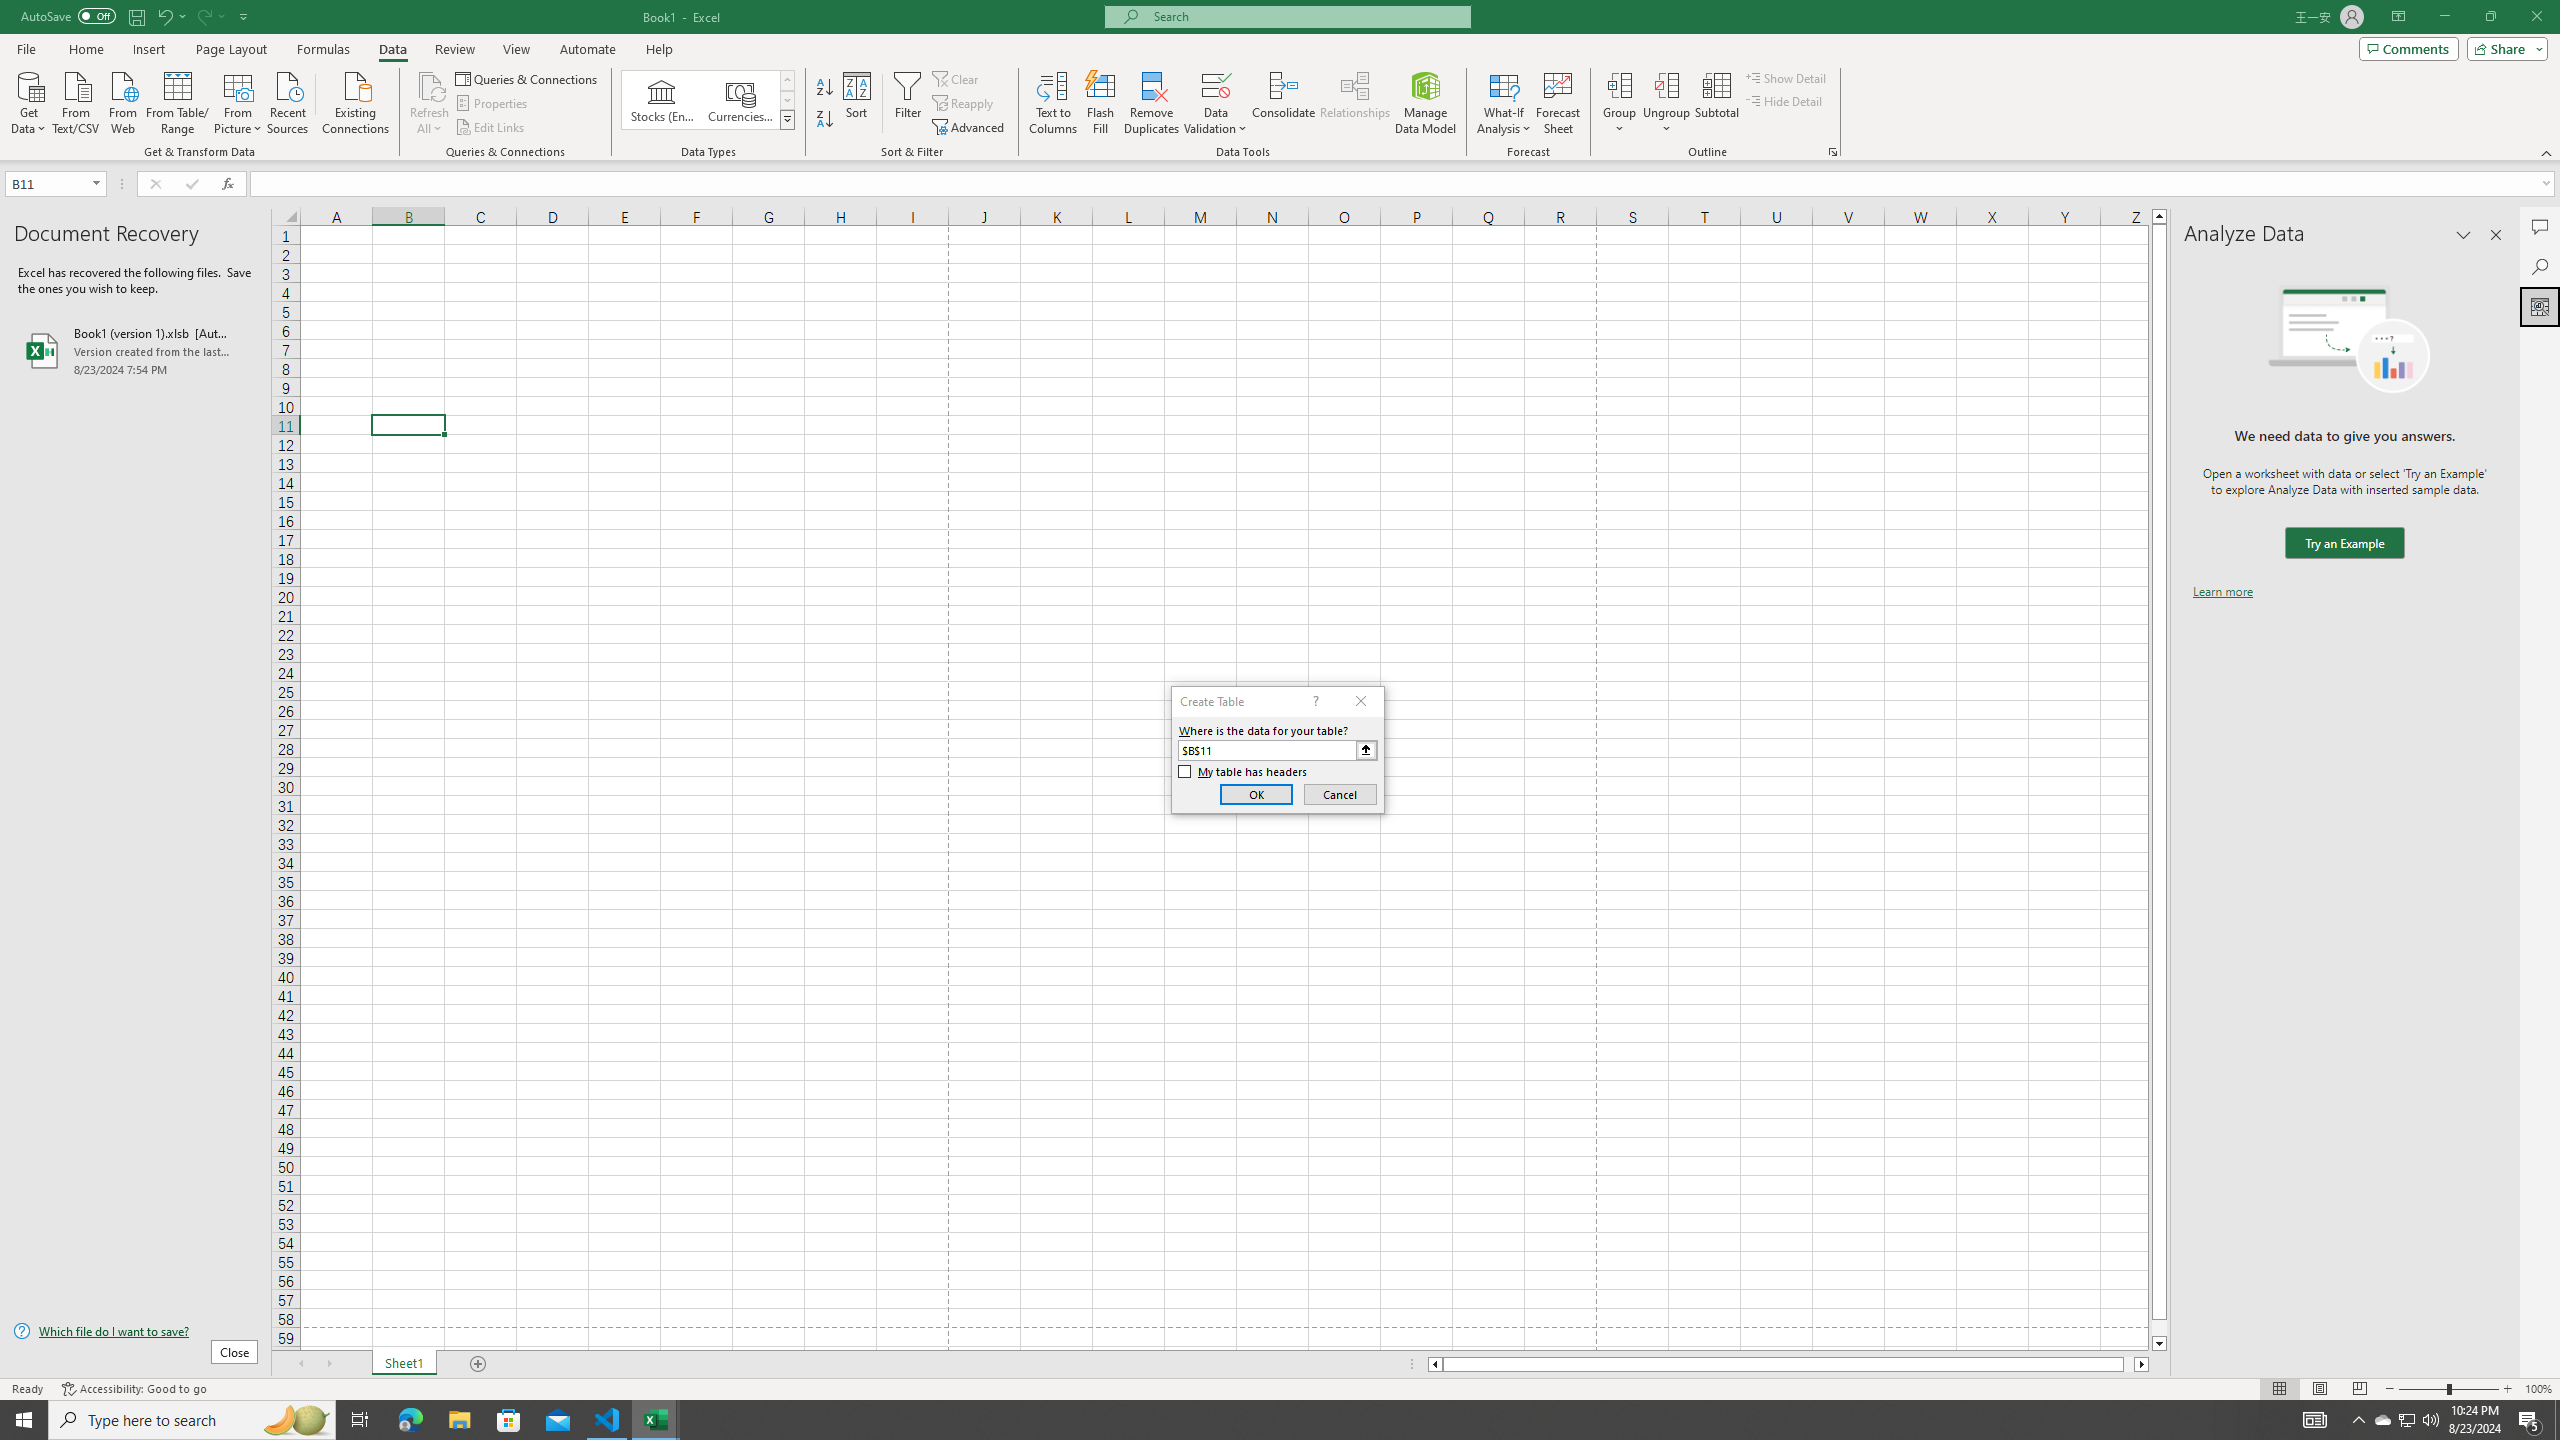  What do you see at coordinates (2159, 1344) in the screenshot?
I see `Line down` at bounding box center [2159, 1344].